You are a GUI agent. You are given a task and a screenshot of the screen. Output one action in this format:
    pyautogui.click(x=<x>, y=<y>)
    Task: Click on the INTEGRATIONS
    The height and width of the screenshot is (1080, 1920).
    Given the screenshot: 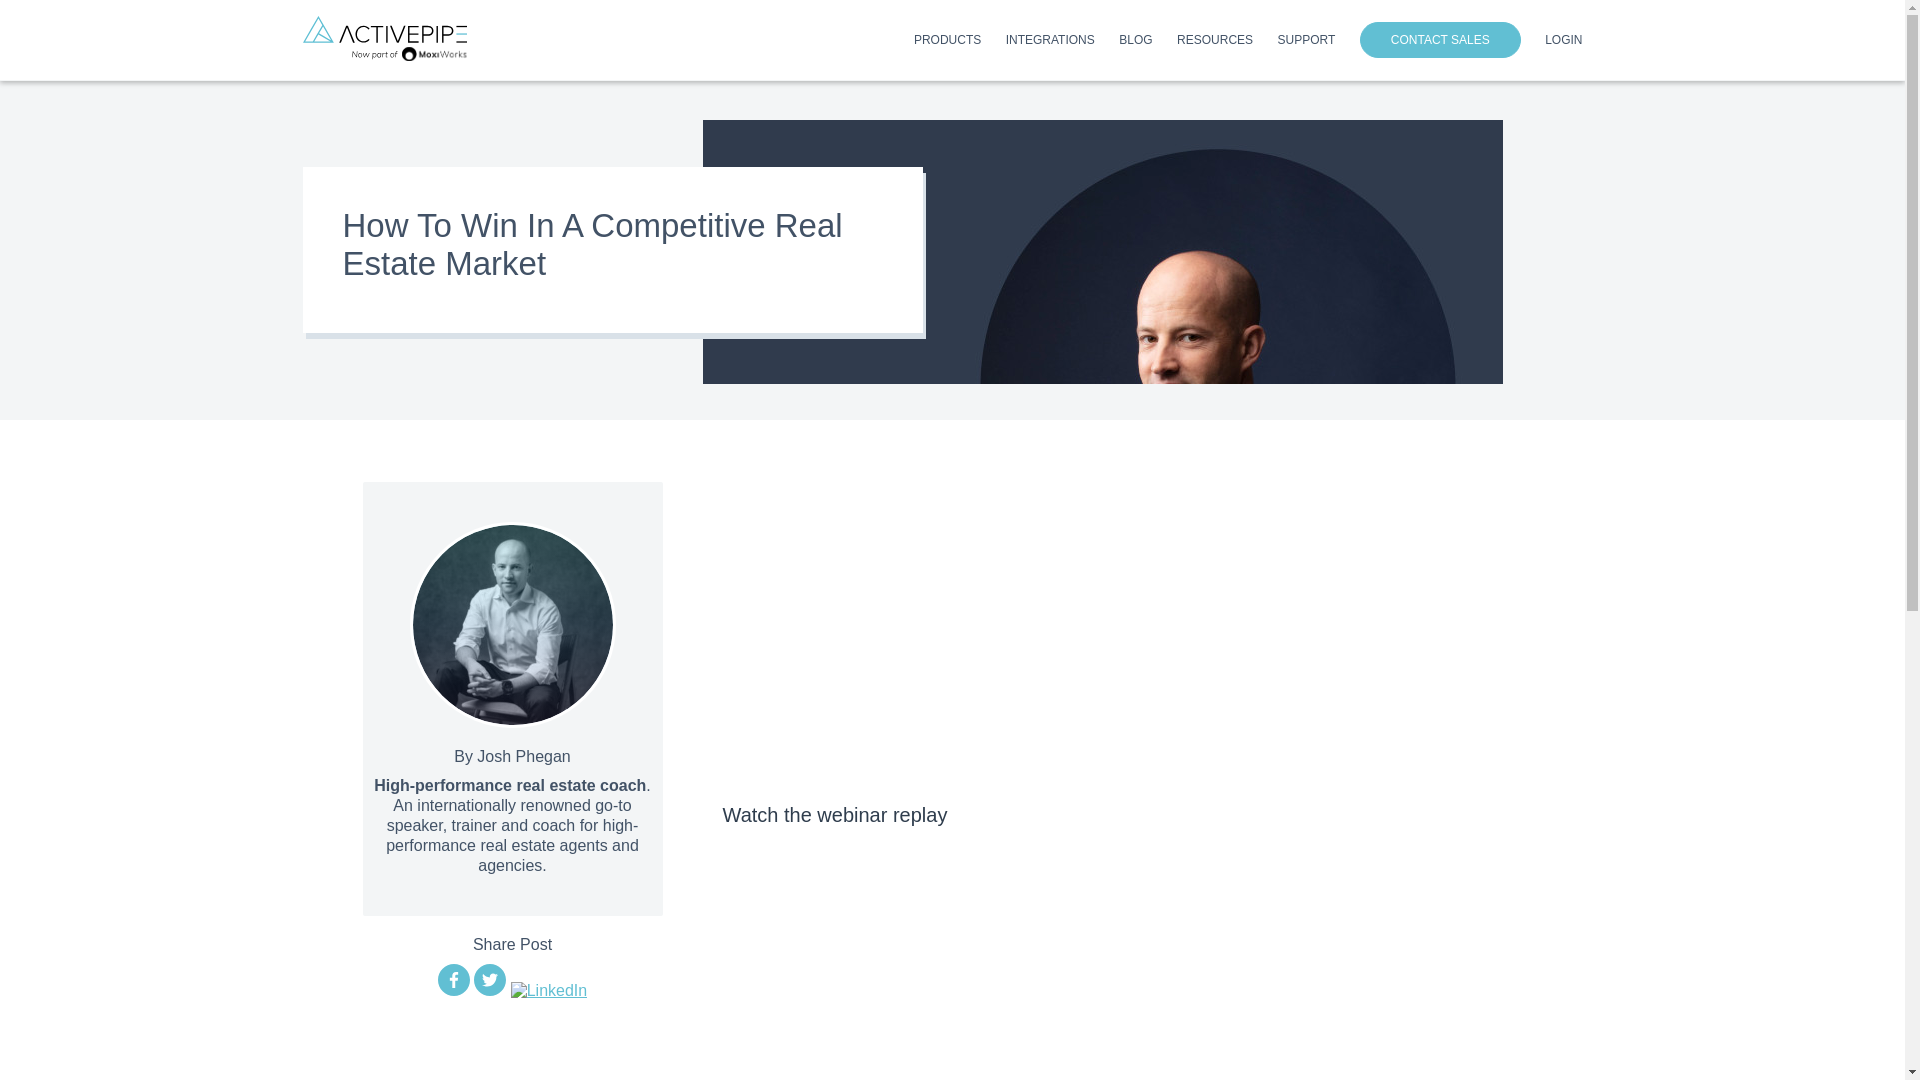 What is the action you would take?
    pyautogui.click(x=1050, y=44)
    